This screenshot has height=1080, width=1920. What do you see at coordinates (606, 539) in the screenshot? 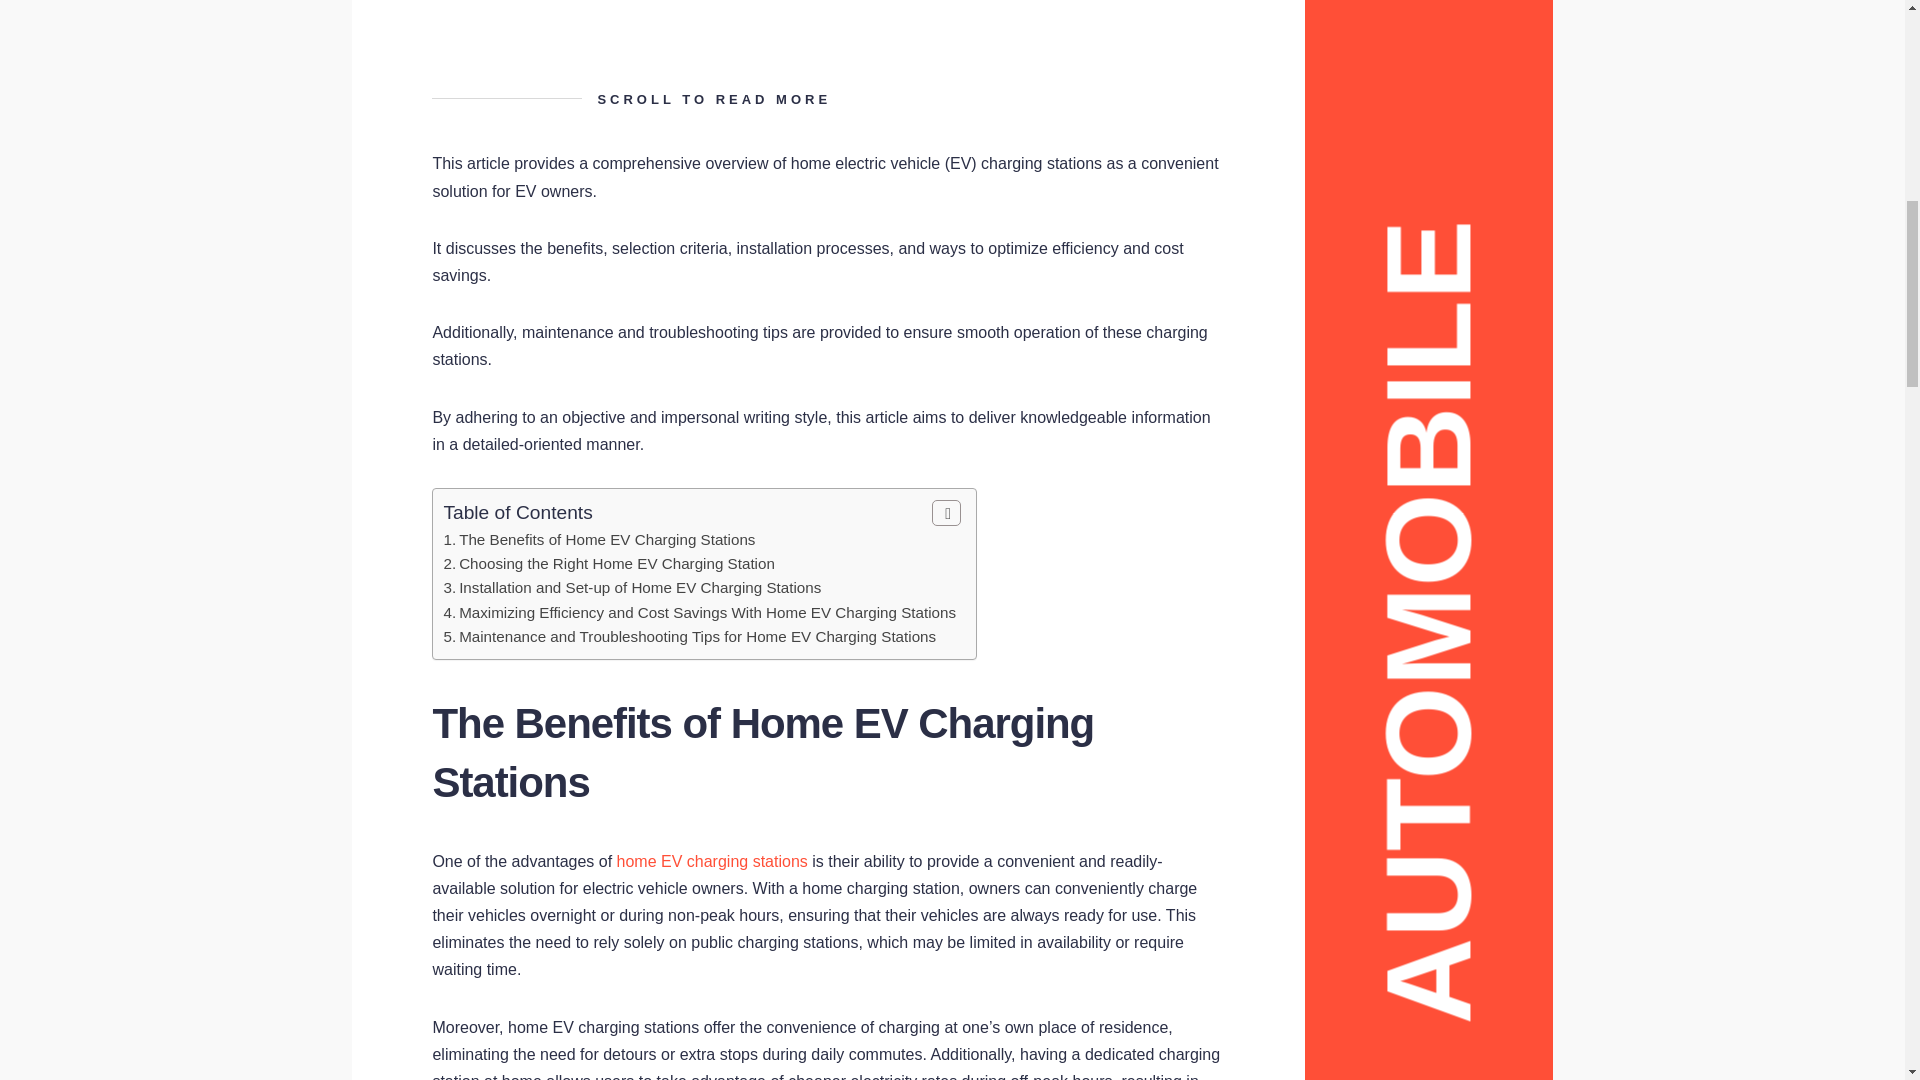
I see `The Benefits of Home EV Charging Stations` at bounding box center [606, 539].